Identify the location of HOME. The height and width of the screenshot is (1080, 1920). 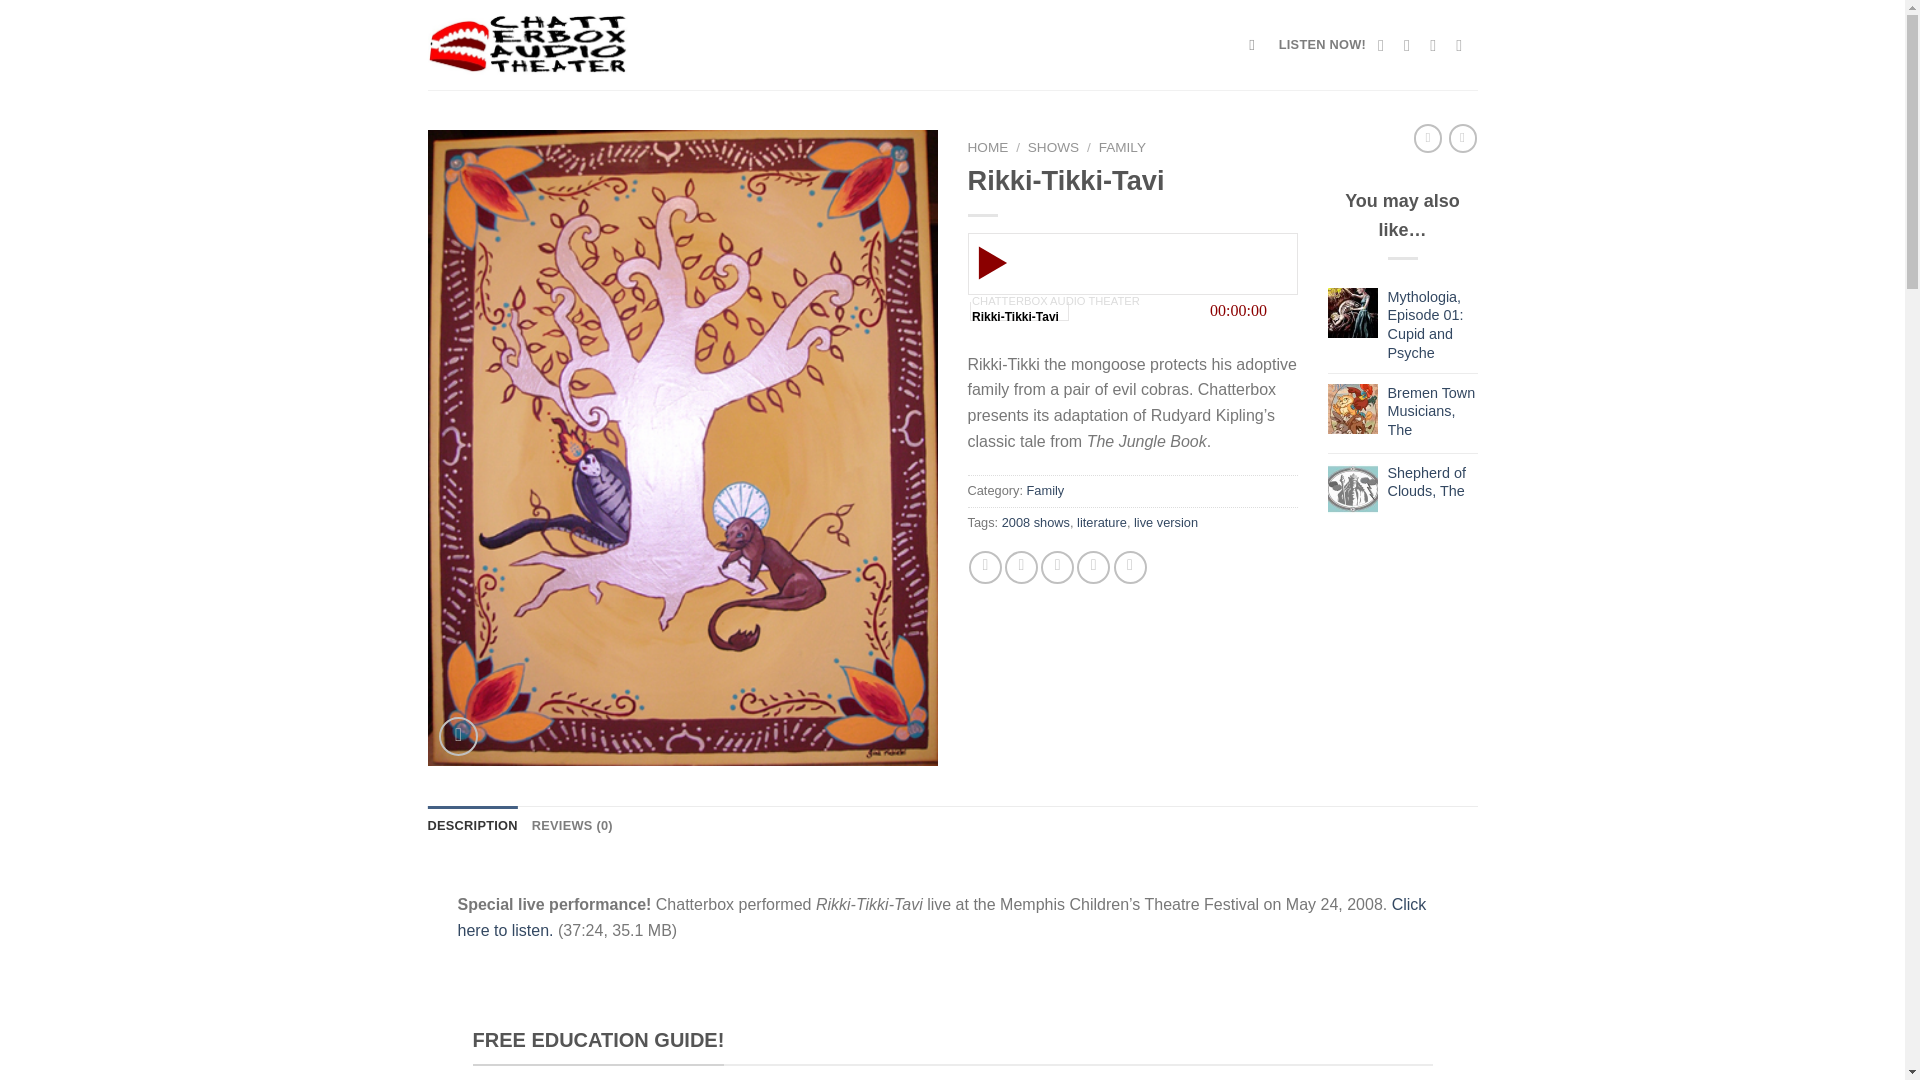
(988, 148).